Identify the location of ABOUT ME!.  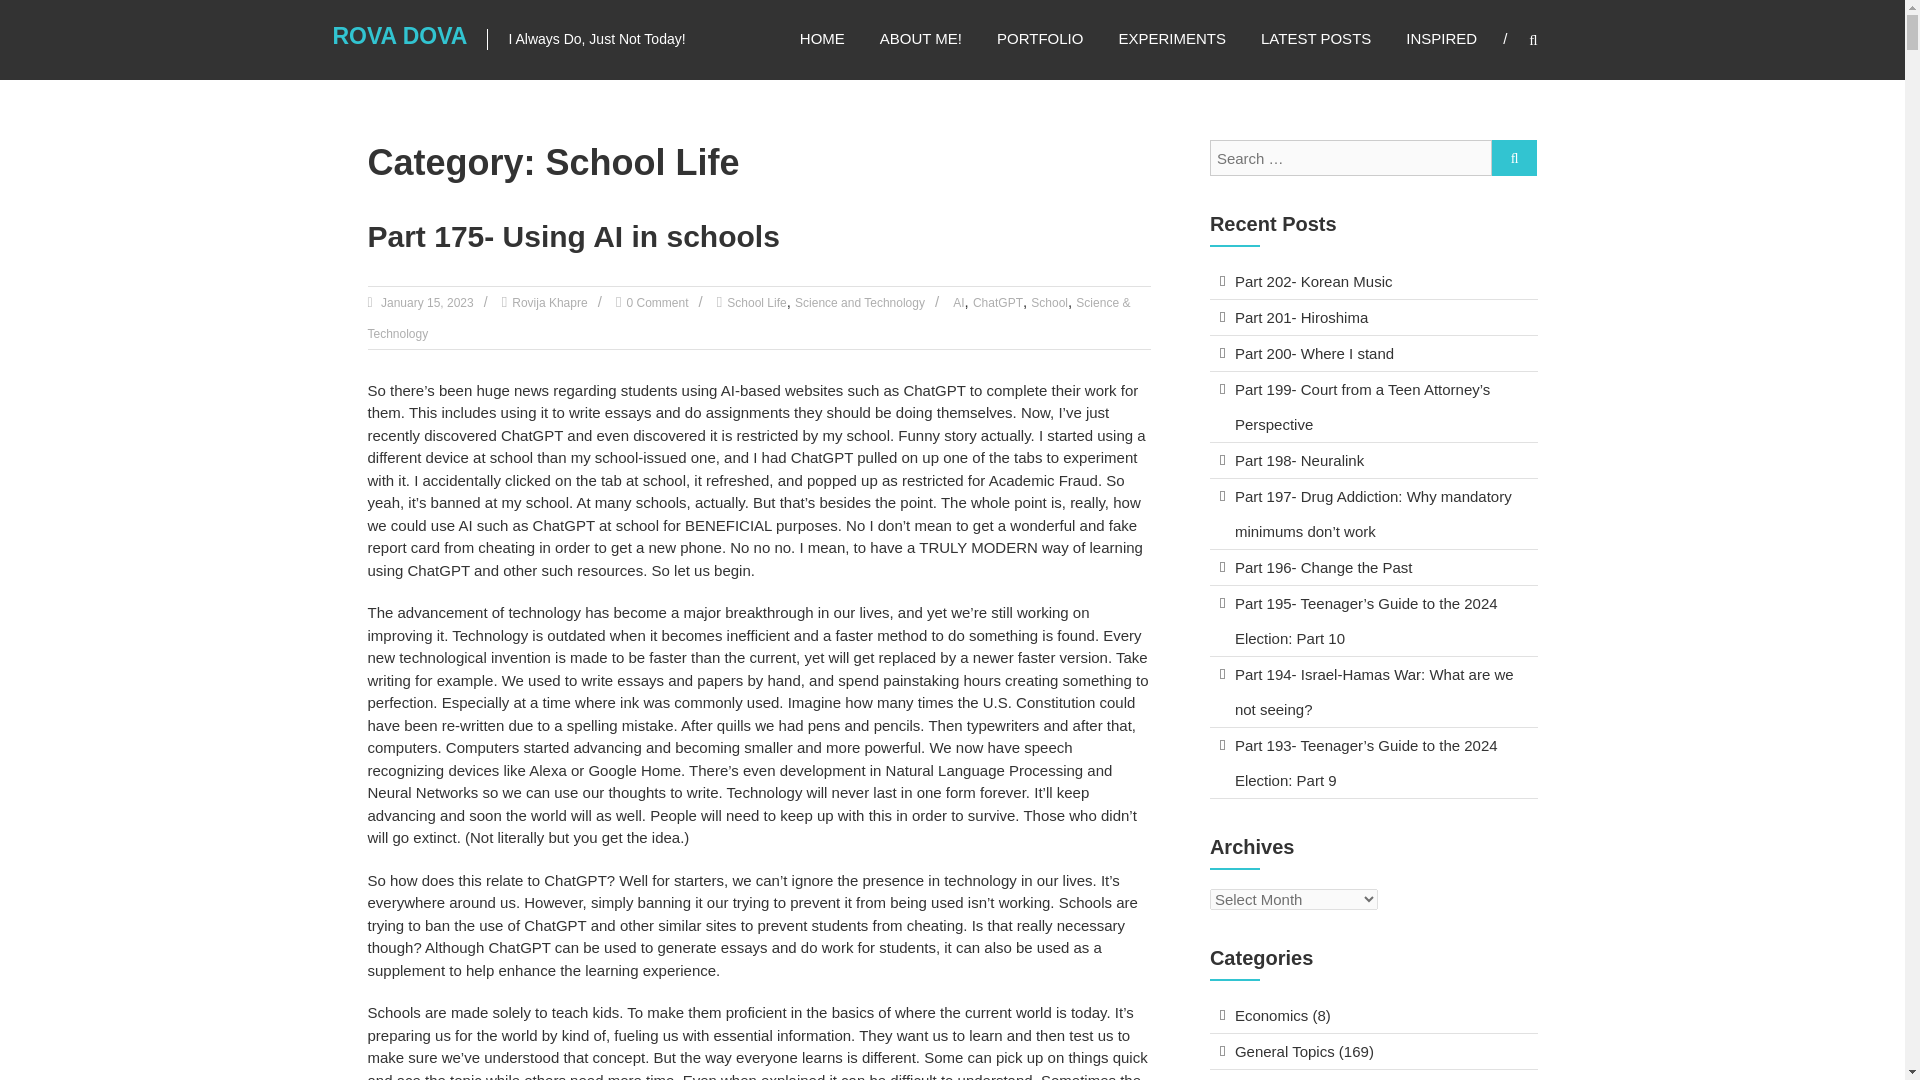
(920, 38).